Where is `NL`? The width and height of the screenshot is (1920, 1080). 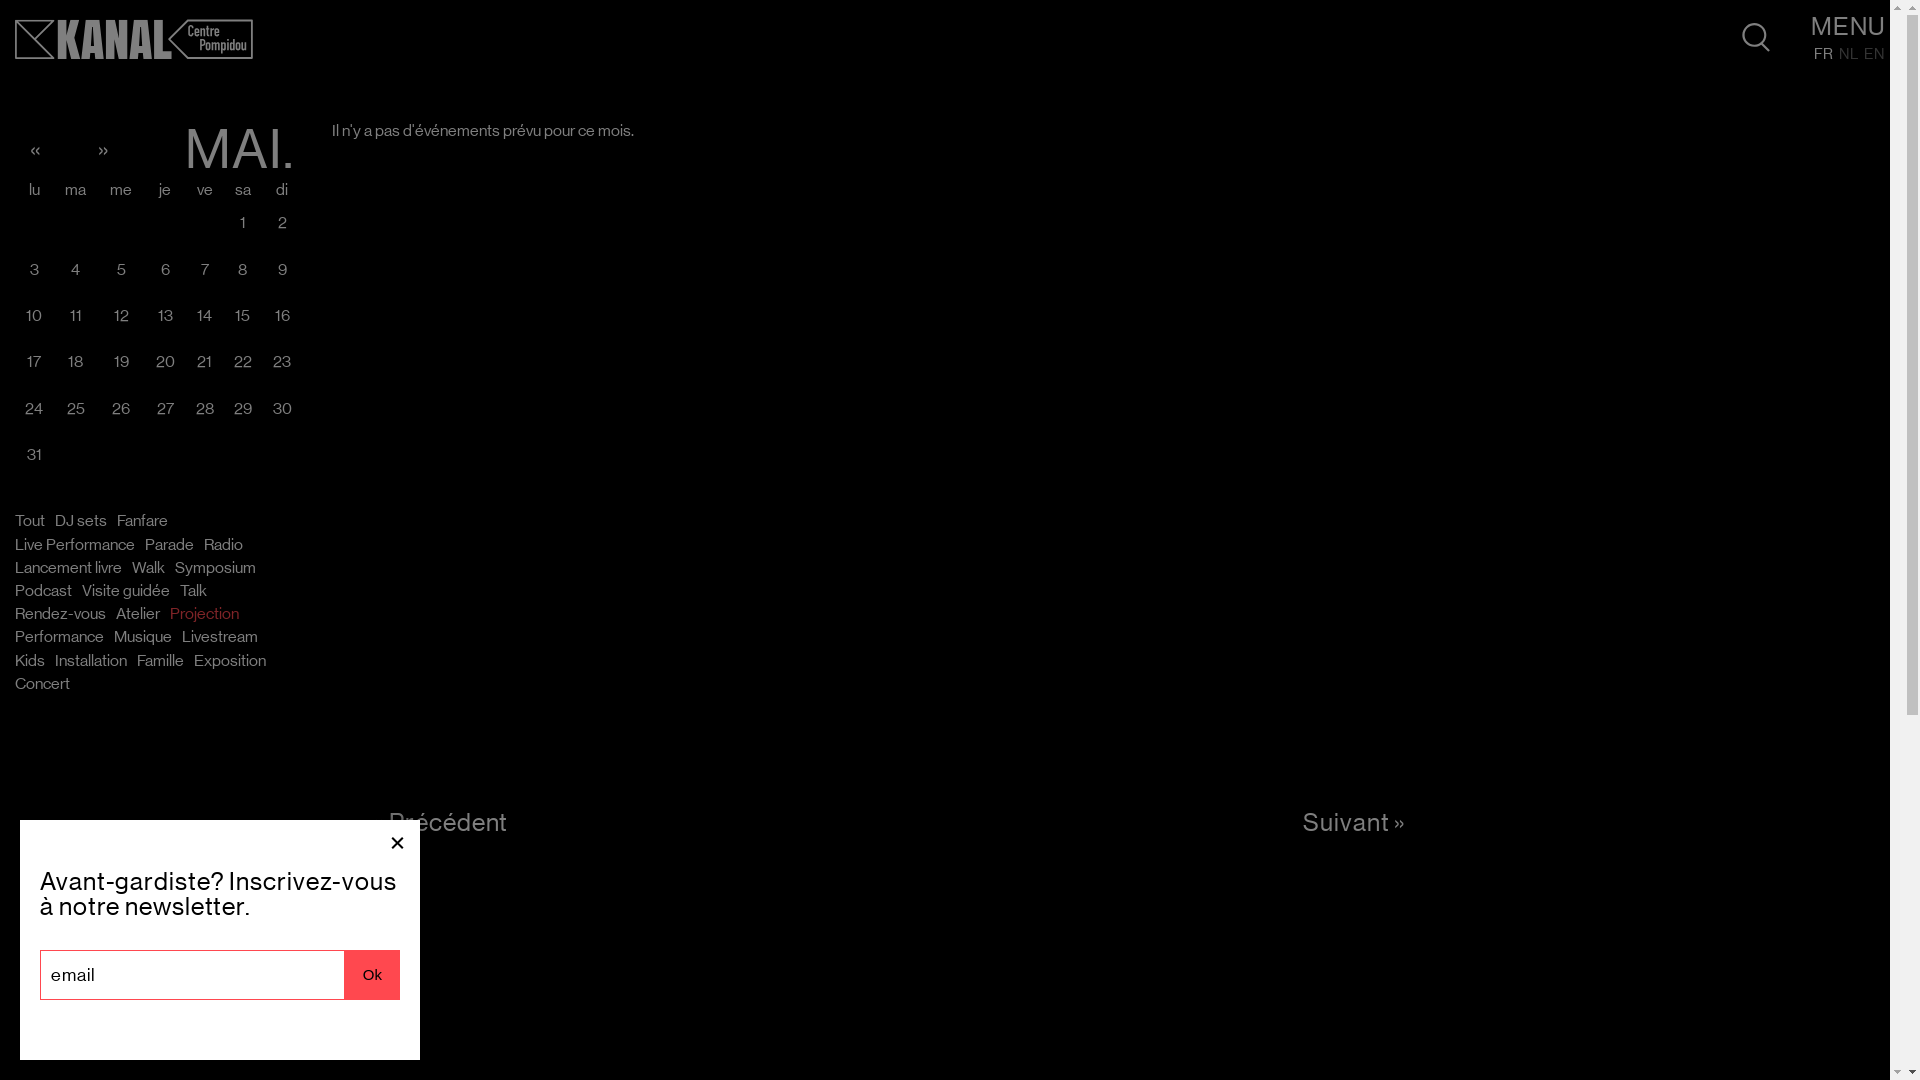 NL is located at coordinates (1849, 54).